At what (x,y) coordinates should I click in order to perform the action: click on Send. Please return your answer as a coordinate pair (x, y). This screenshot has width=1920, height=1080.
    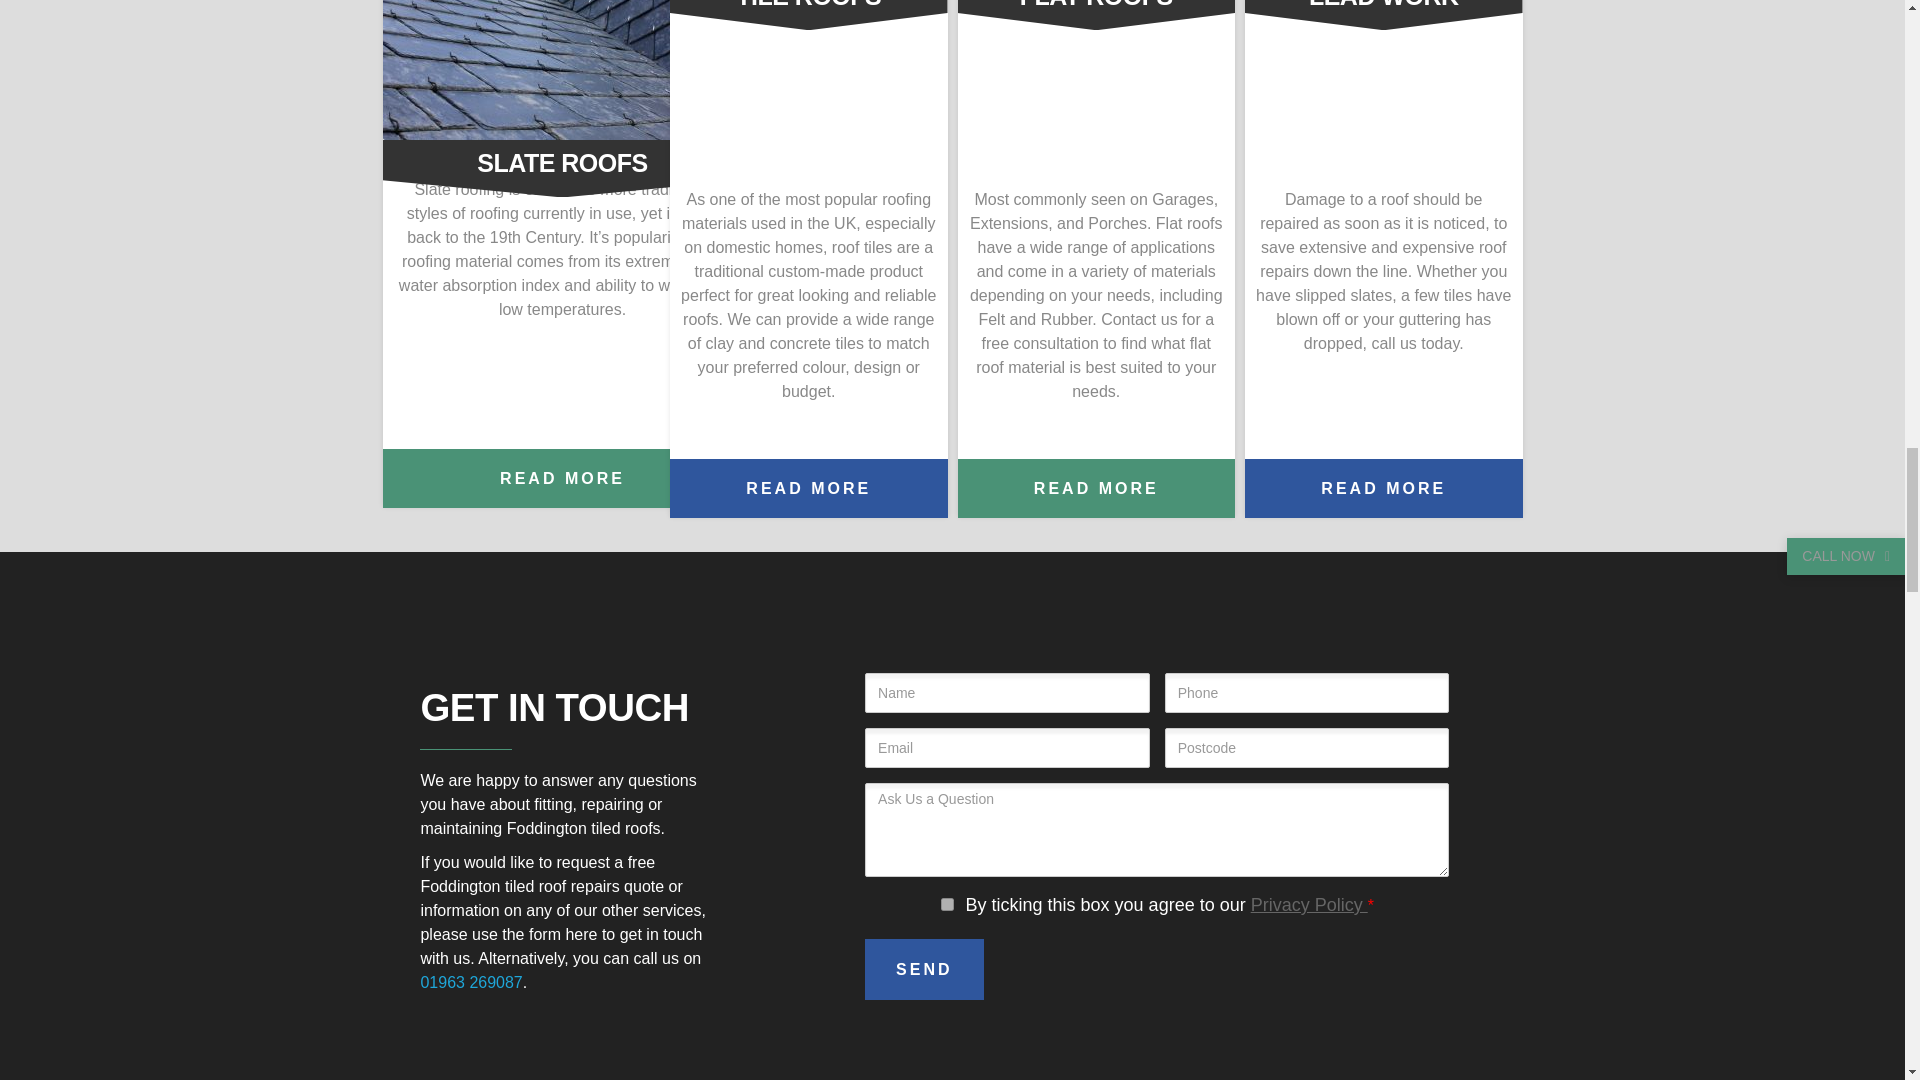
    Looking at the image, I should click on (924, 969).